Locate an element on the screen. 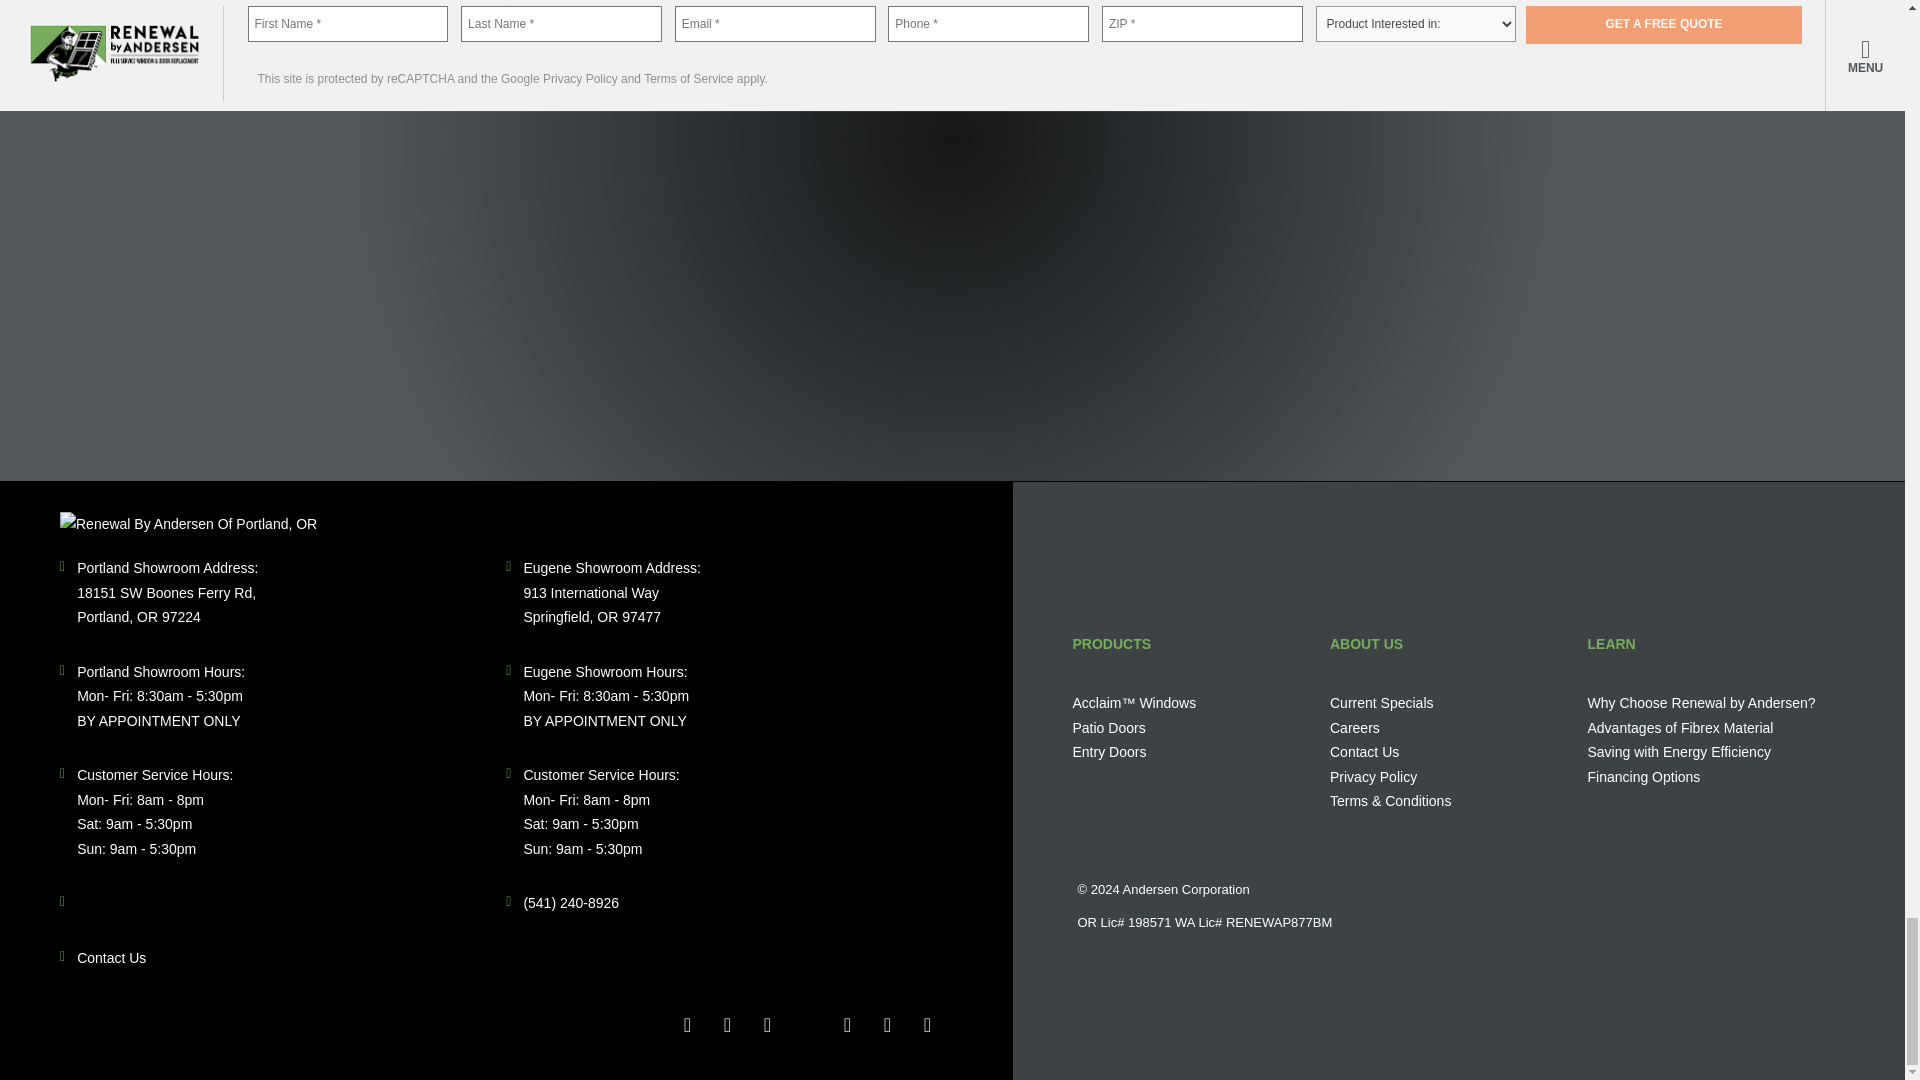 Image resolution: width=1920 pixels, height=1080 pixels. Renewal By Andersen Of Portland is located at coordinates (188, 524).